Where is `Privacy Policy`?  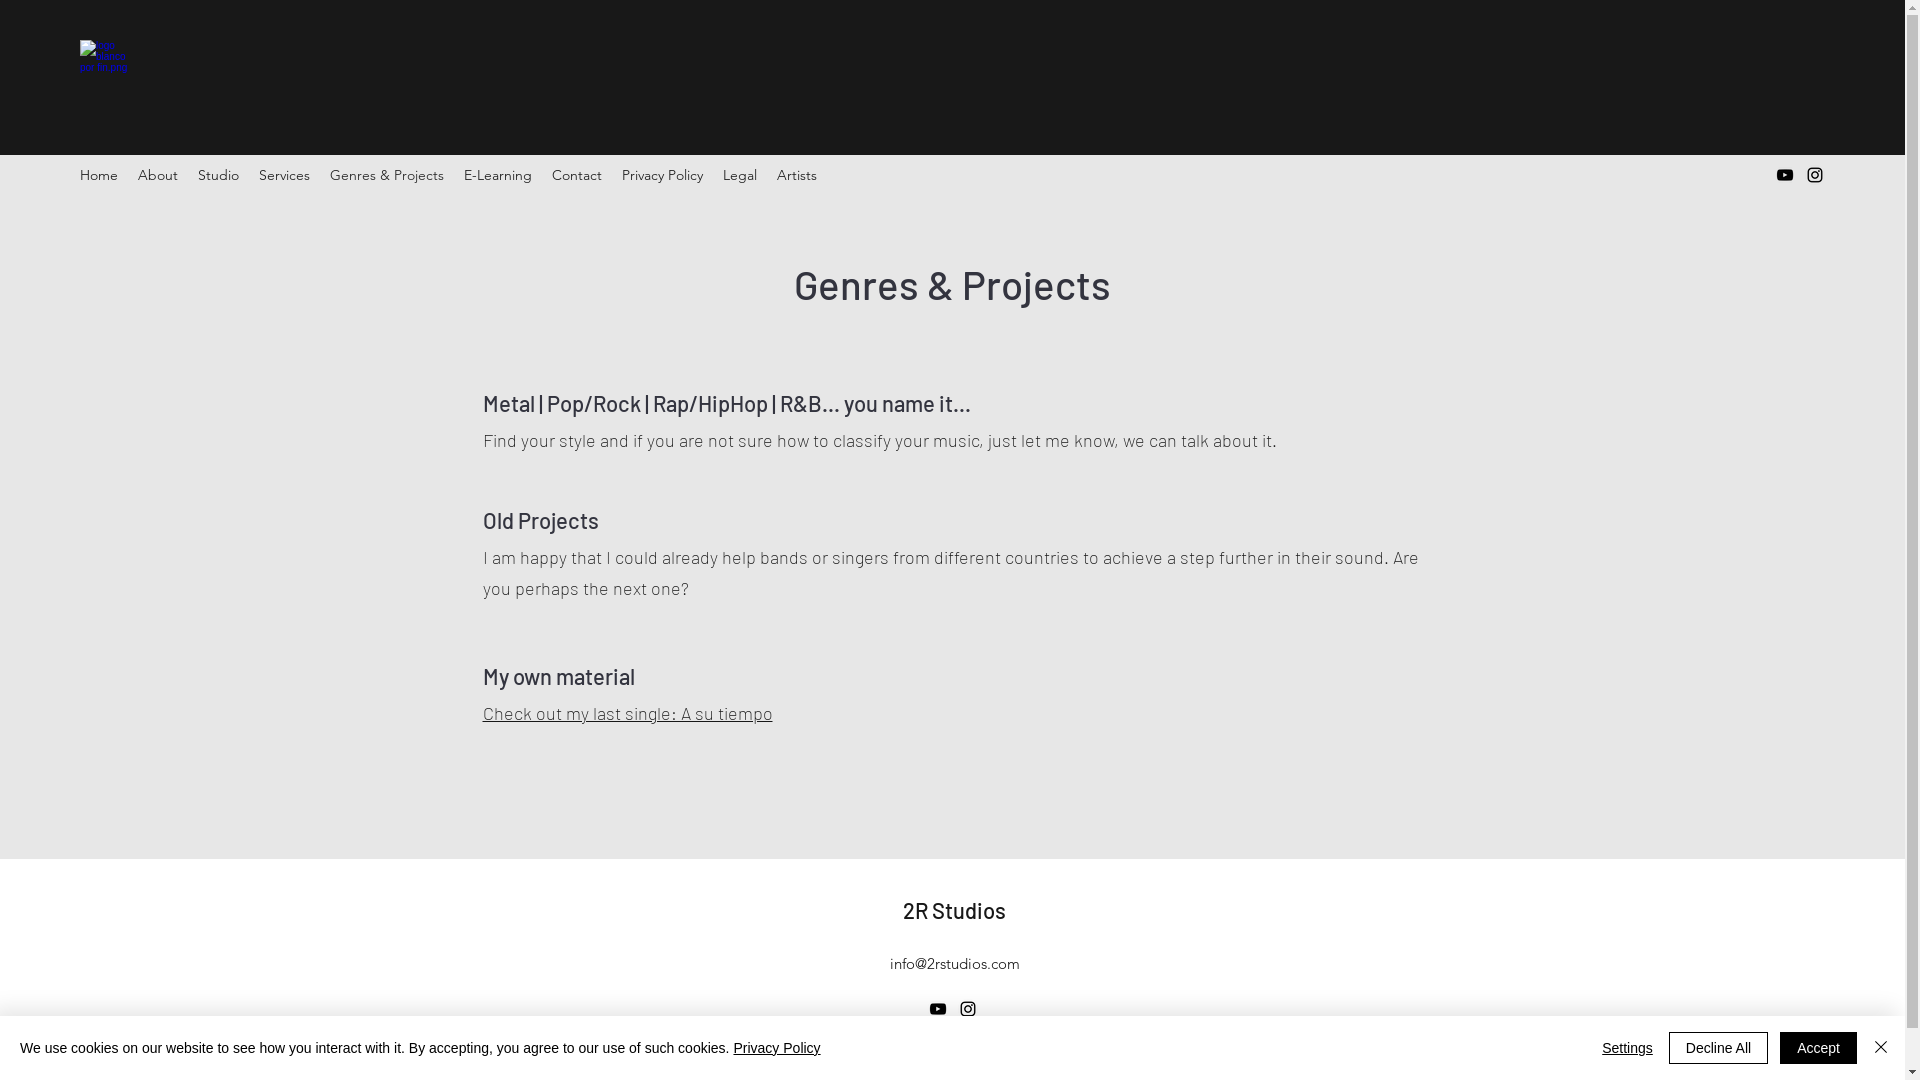 Privacy Policy is located at coordinates (776, 1048).